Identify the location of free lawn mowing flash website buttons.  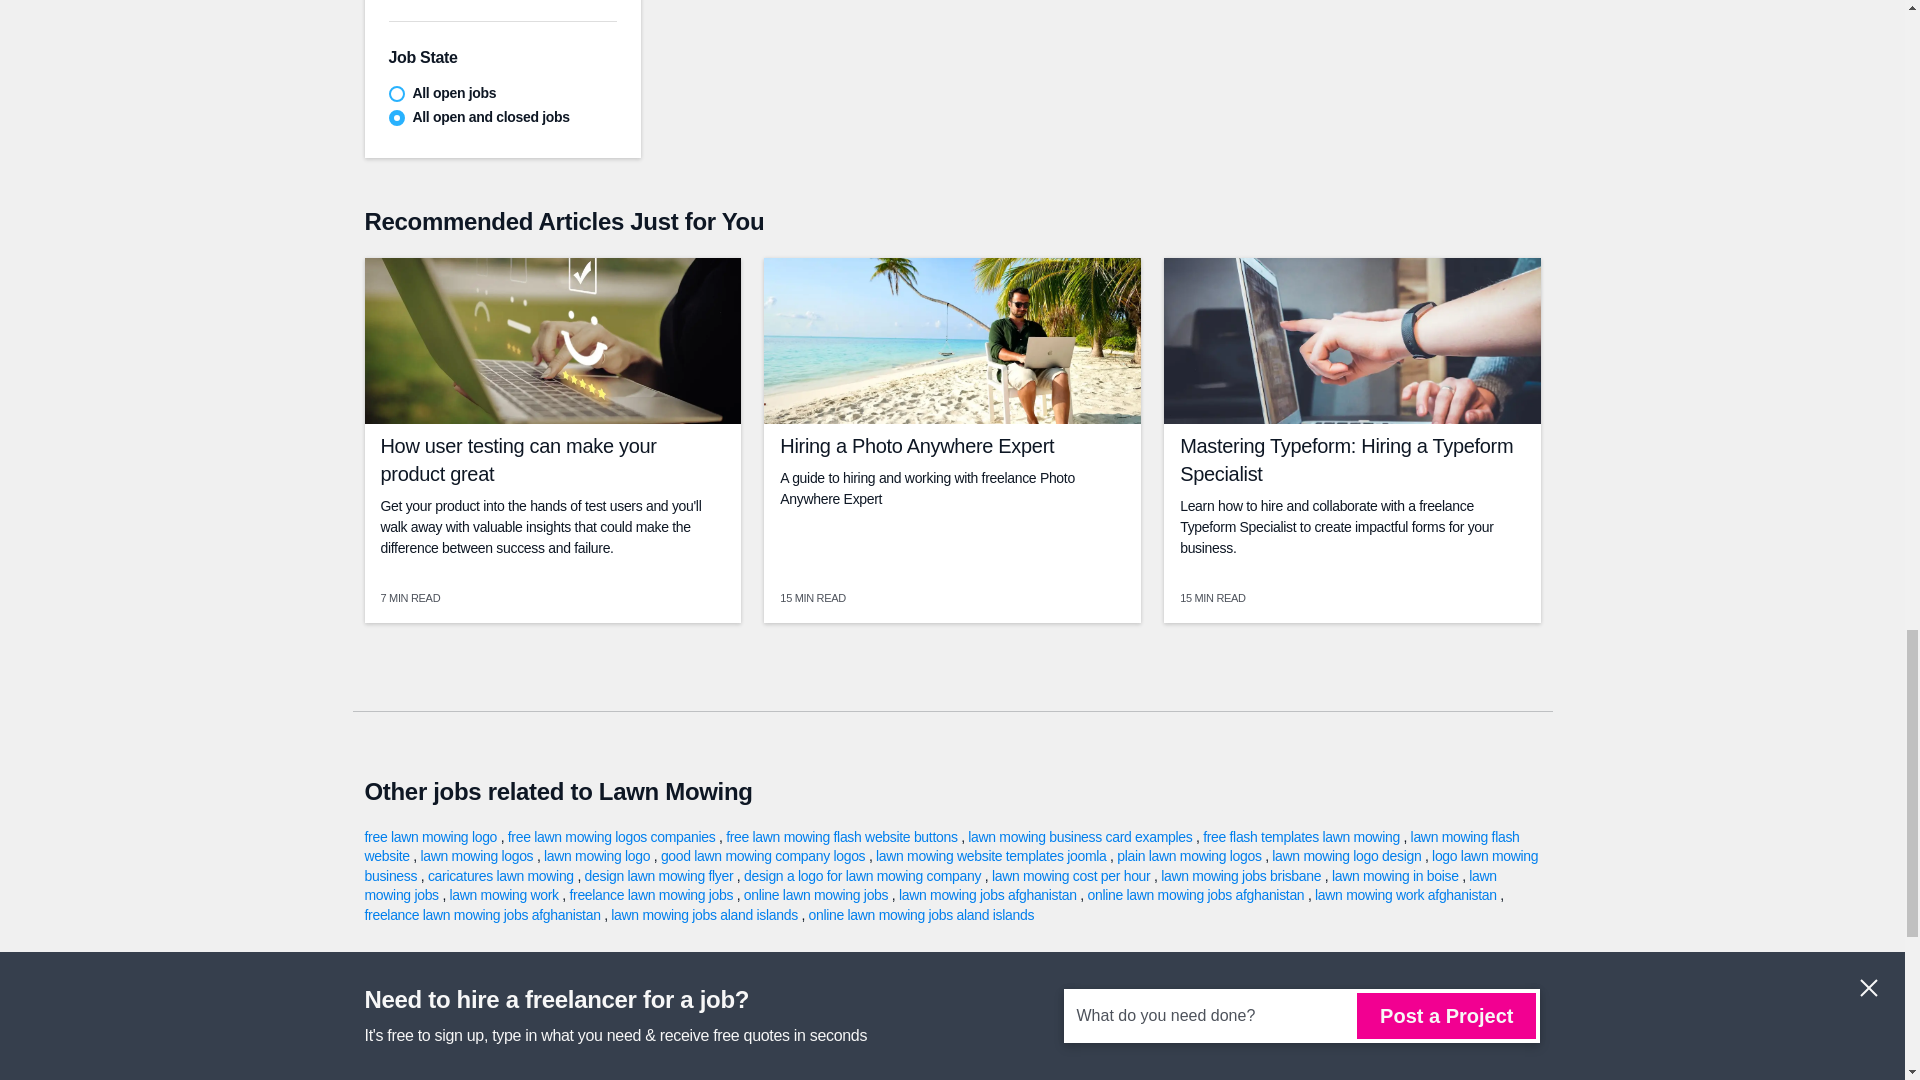
(843, 836).